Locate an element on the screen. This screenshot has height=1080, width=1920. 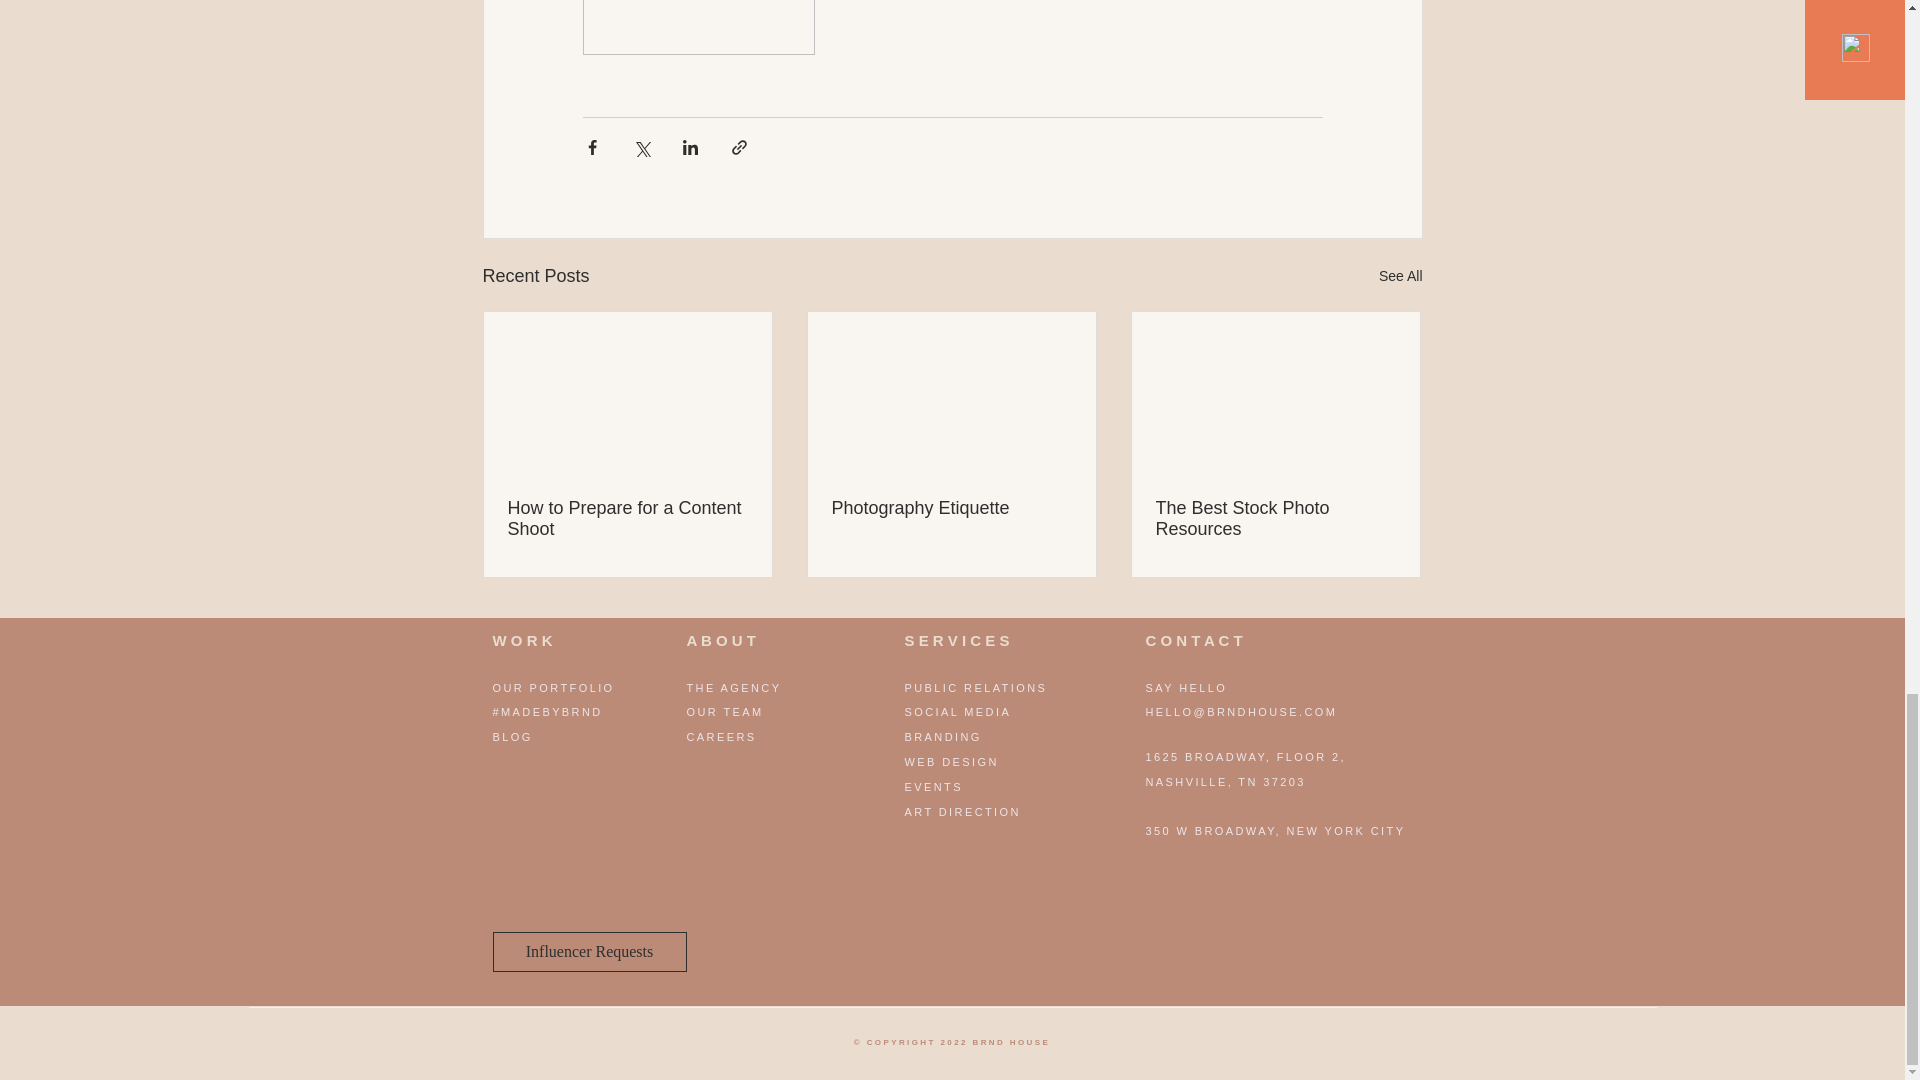
See All is located at coordinates (1400, 276).